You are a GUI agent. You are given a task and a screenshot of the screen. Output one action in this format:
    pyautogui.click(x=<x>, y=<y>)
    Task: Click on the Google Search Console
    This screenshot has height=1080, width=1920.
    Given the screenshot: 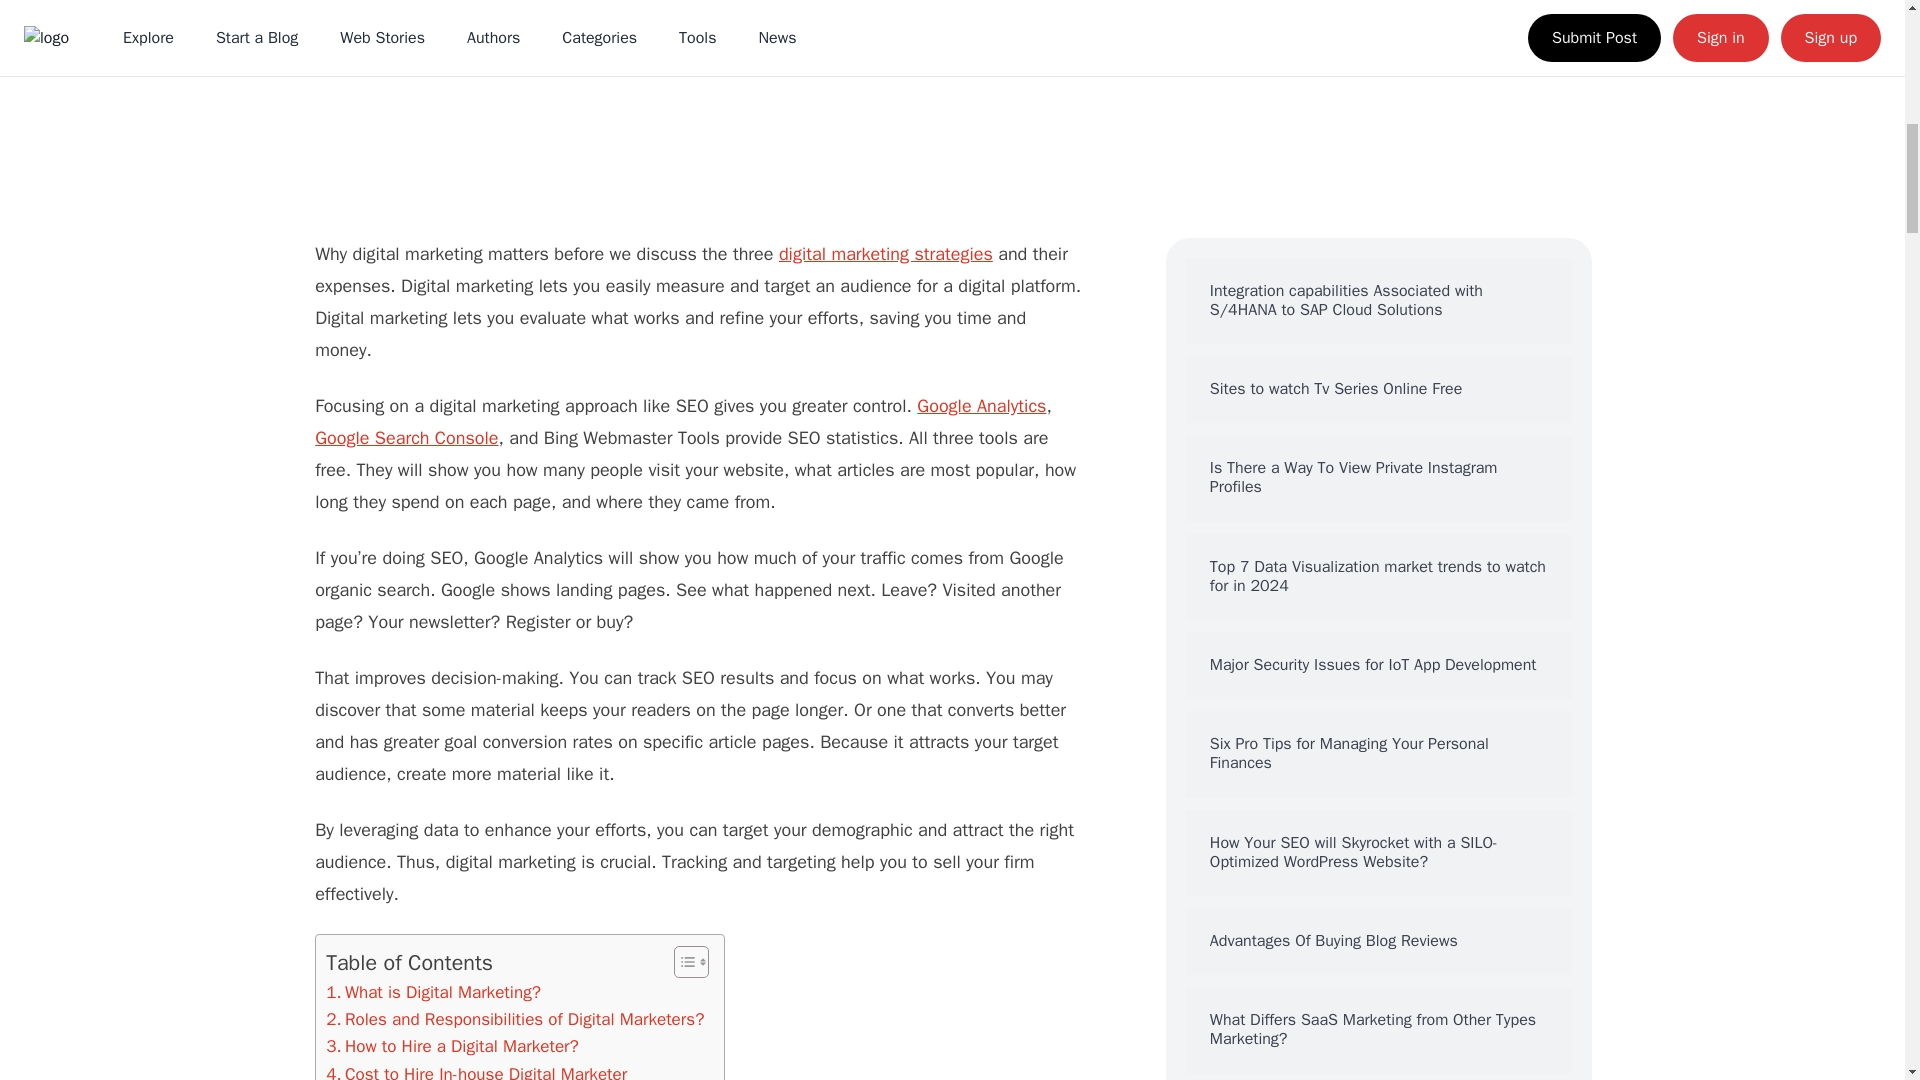 What is the action you would take?
    pyautogui.click(x=406, y=438)
    